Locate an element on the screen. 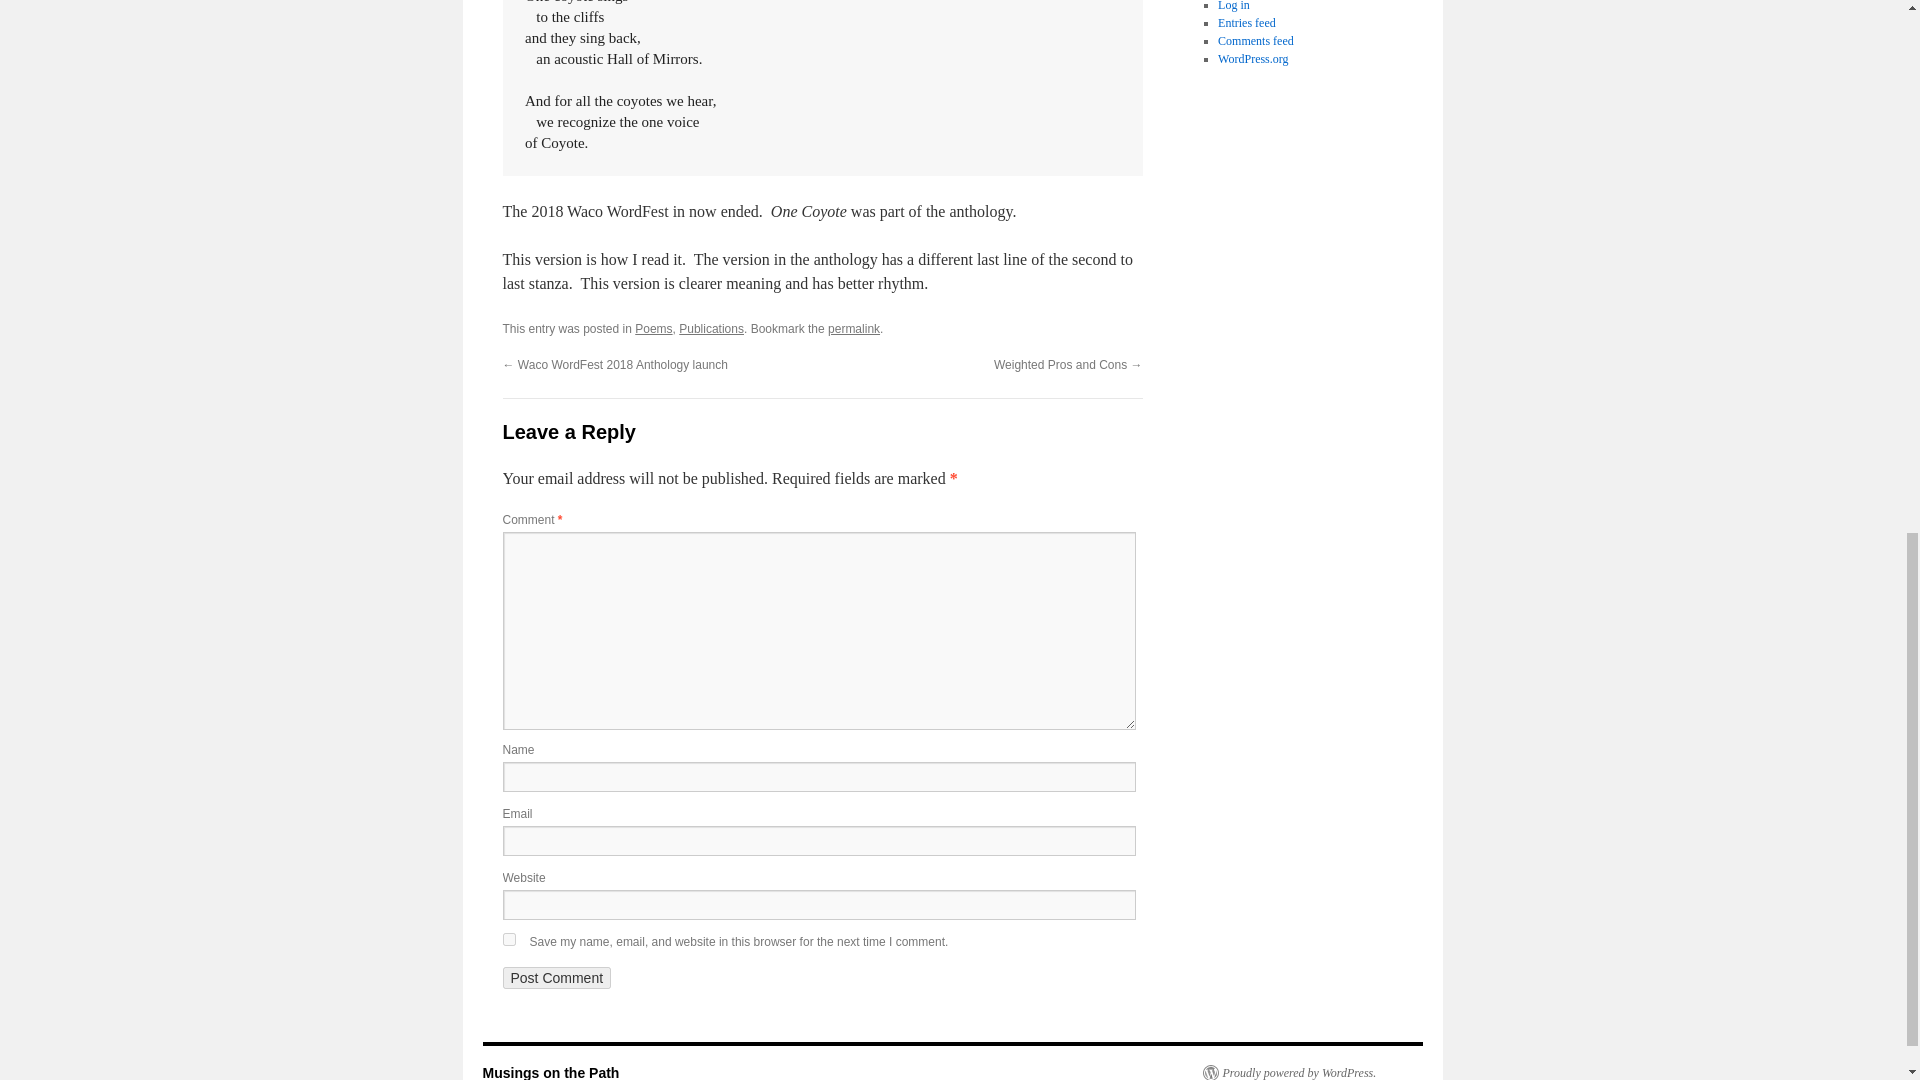 The image size is (1920, 1080). Entries feed is located at coordinates (1246, 23).